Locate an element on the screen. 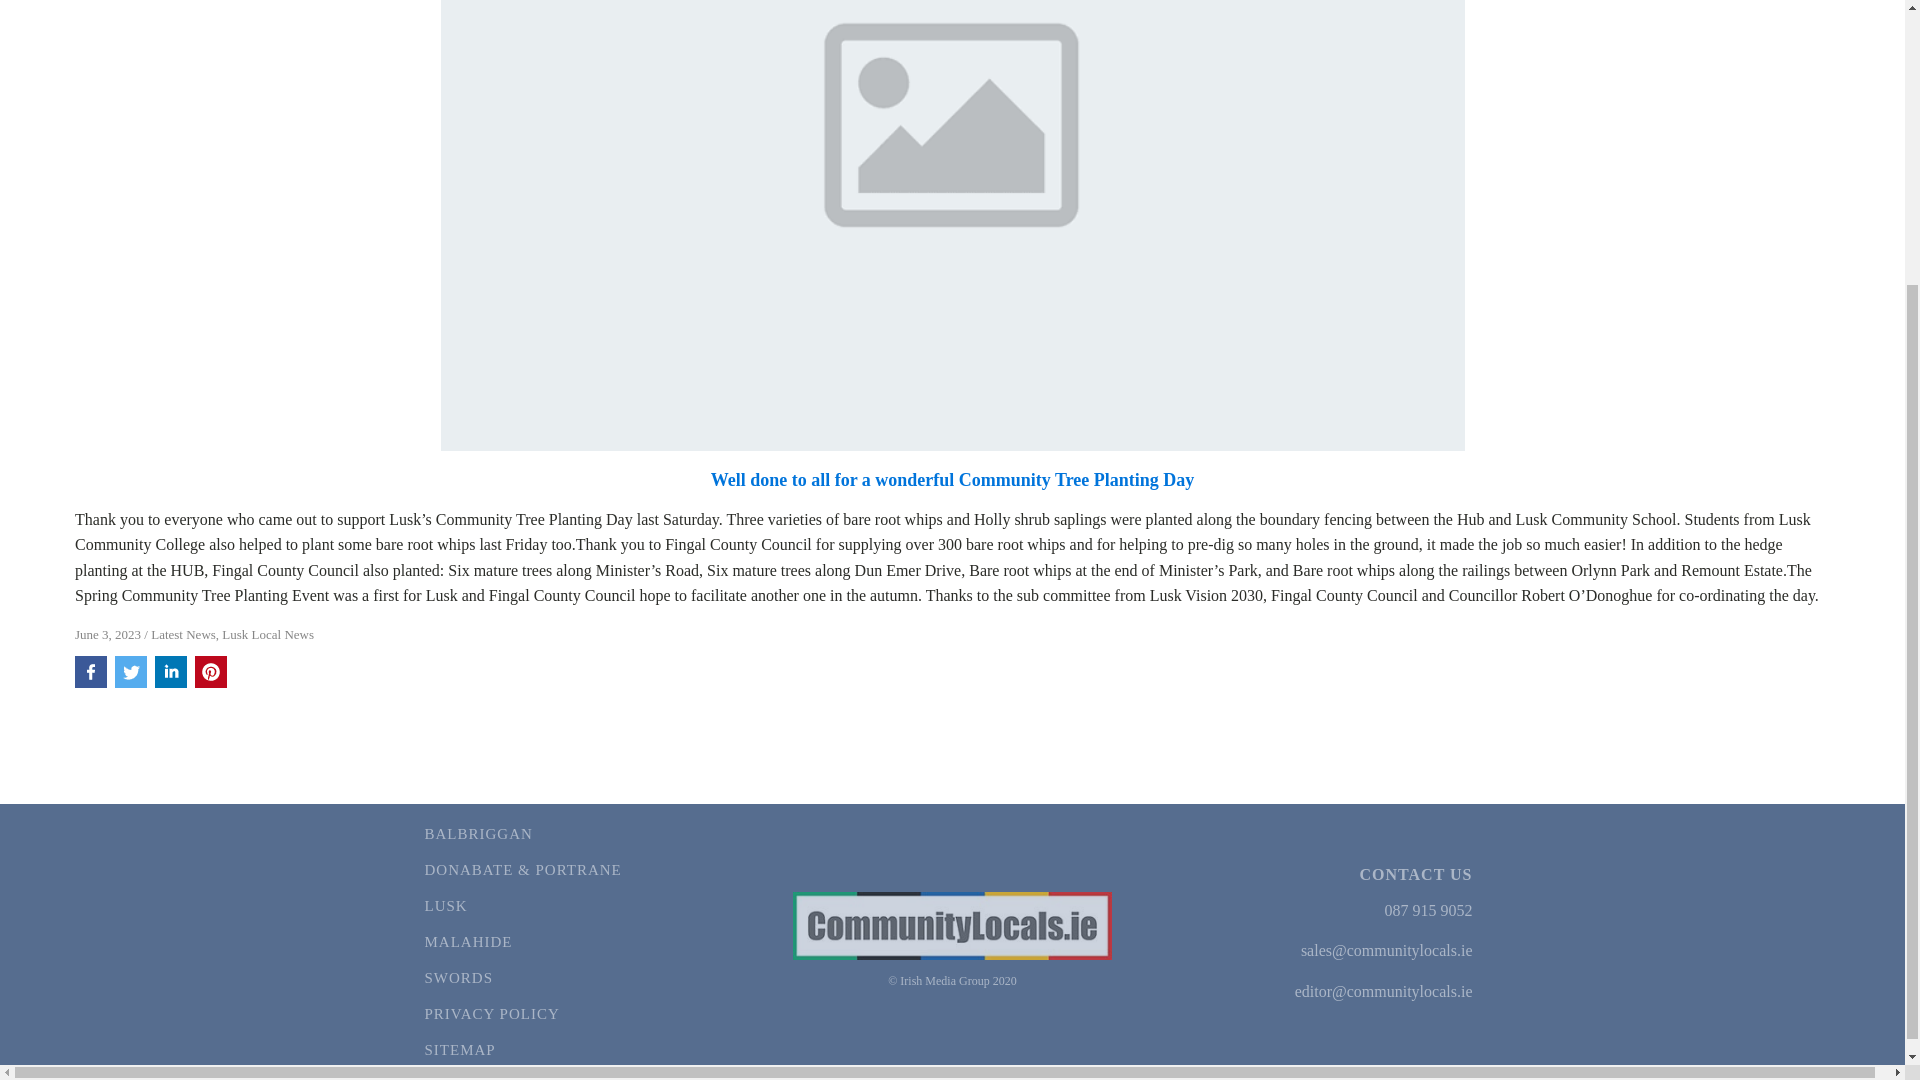 The image size is (1920, 1080). BALBRIGGAN is located at coordinates (523, 834).